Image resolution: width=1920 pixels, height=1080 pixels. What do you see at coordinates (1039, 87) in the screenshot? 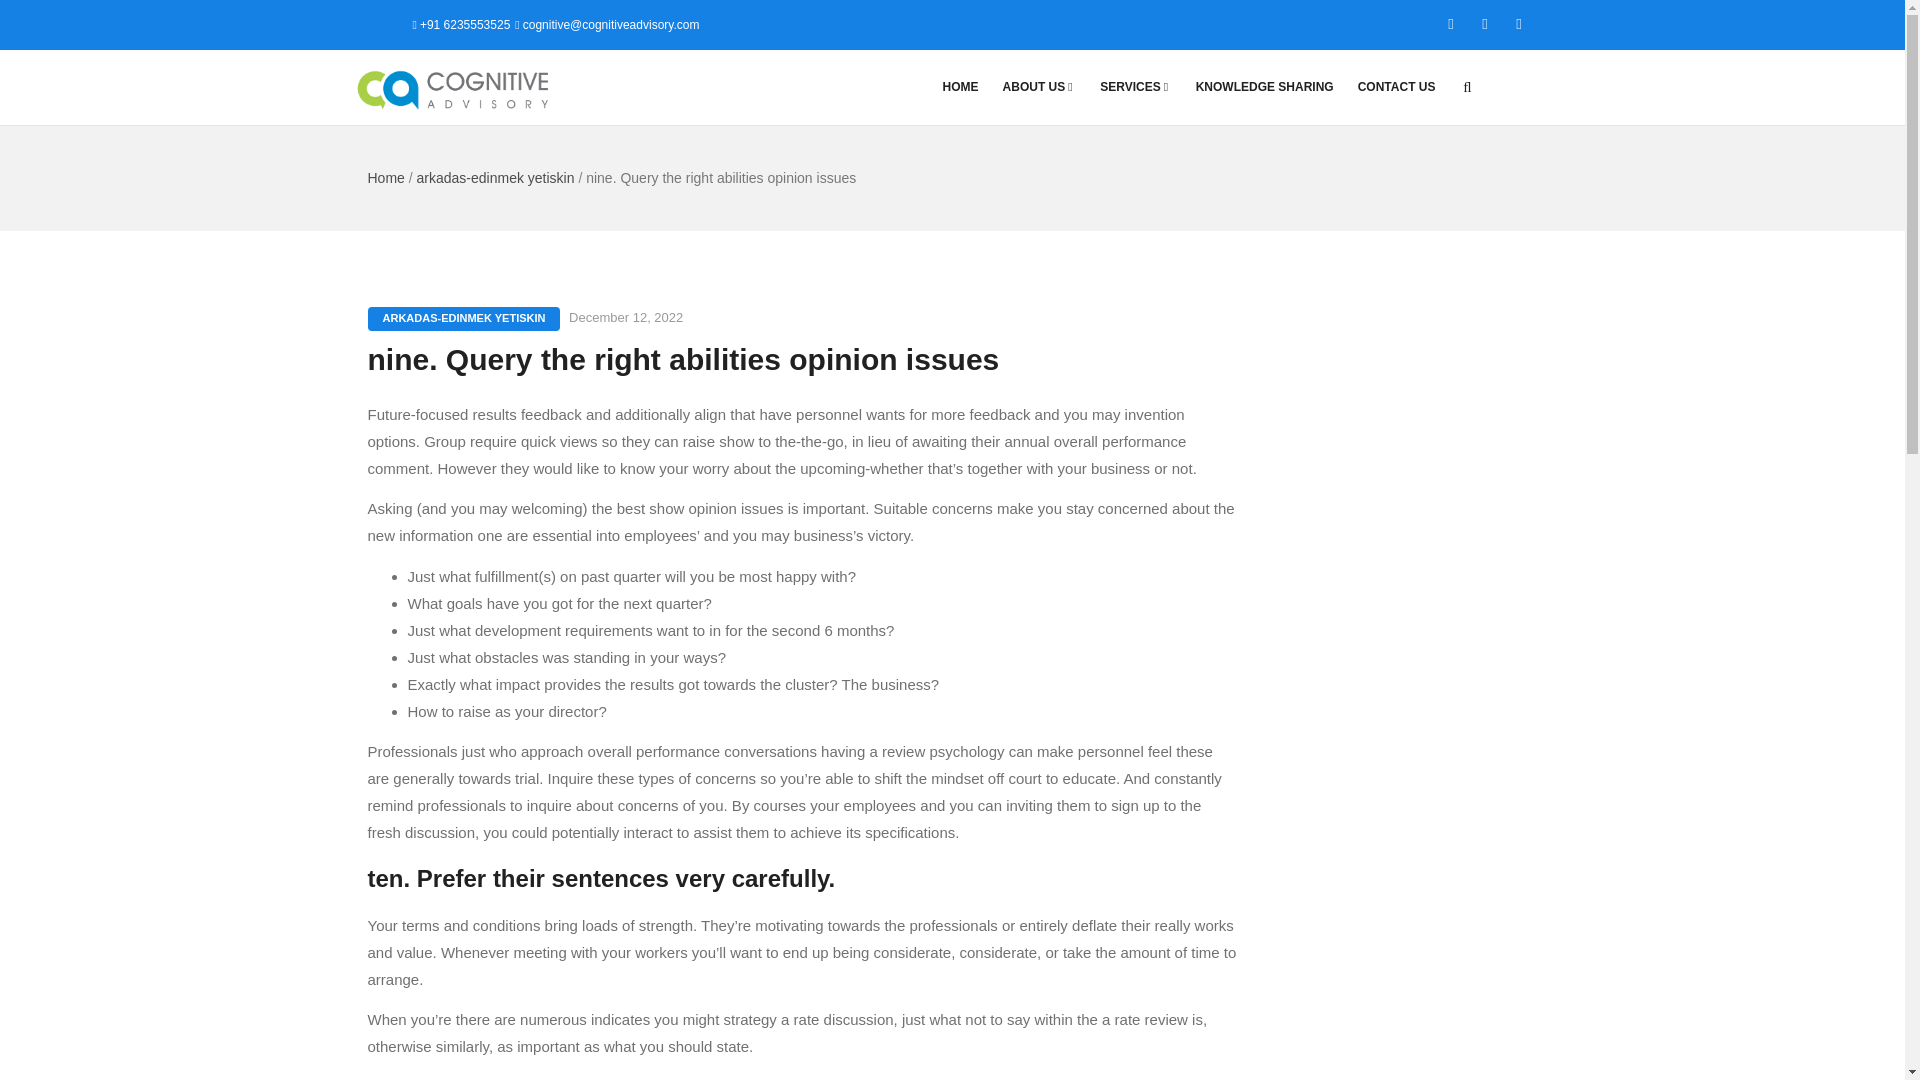
I see `ABOUT US` at bounding box center [1039, 87].